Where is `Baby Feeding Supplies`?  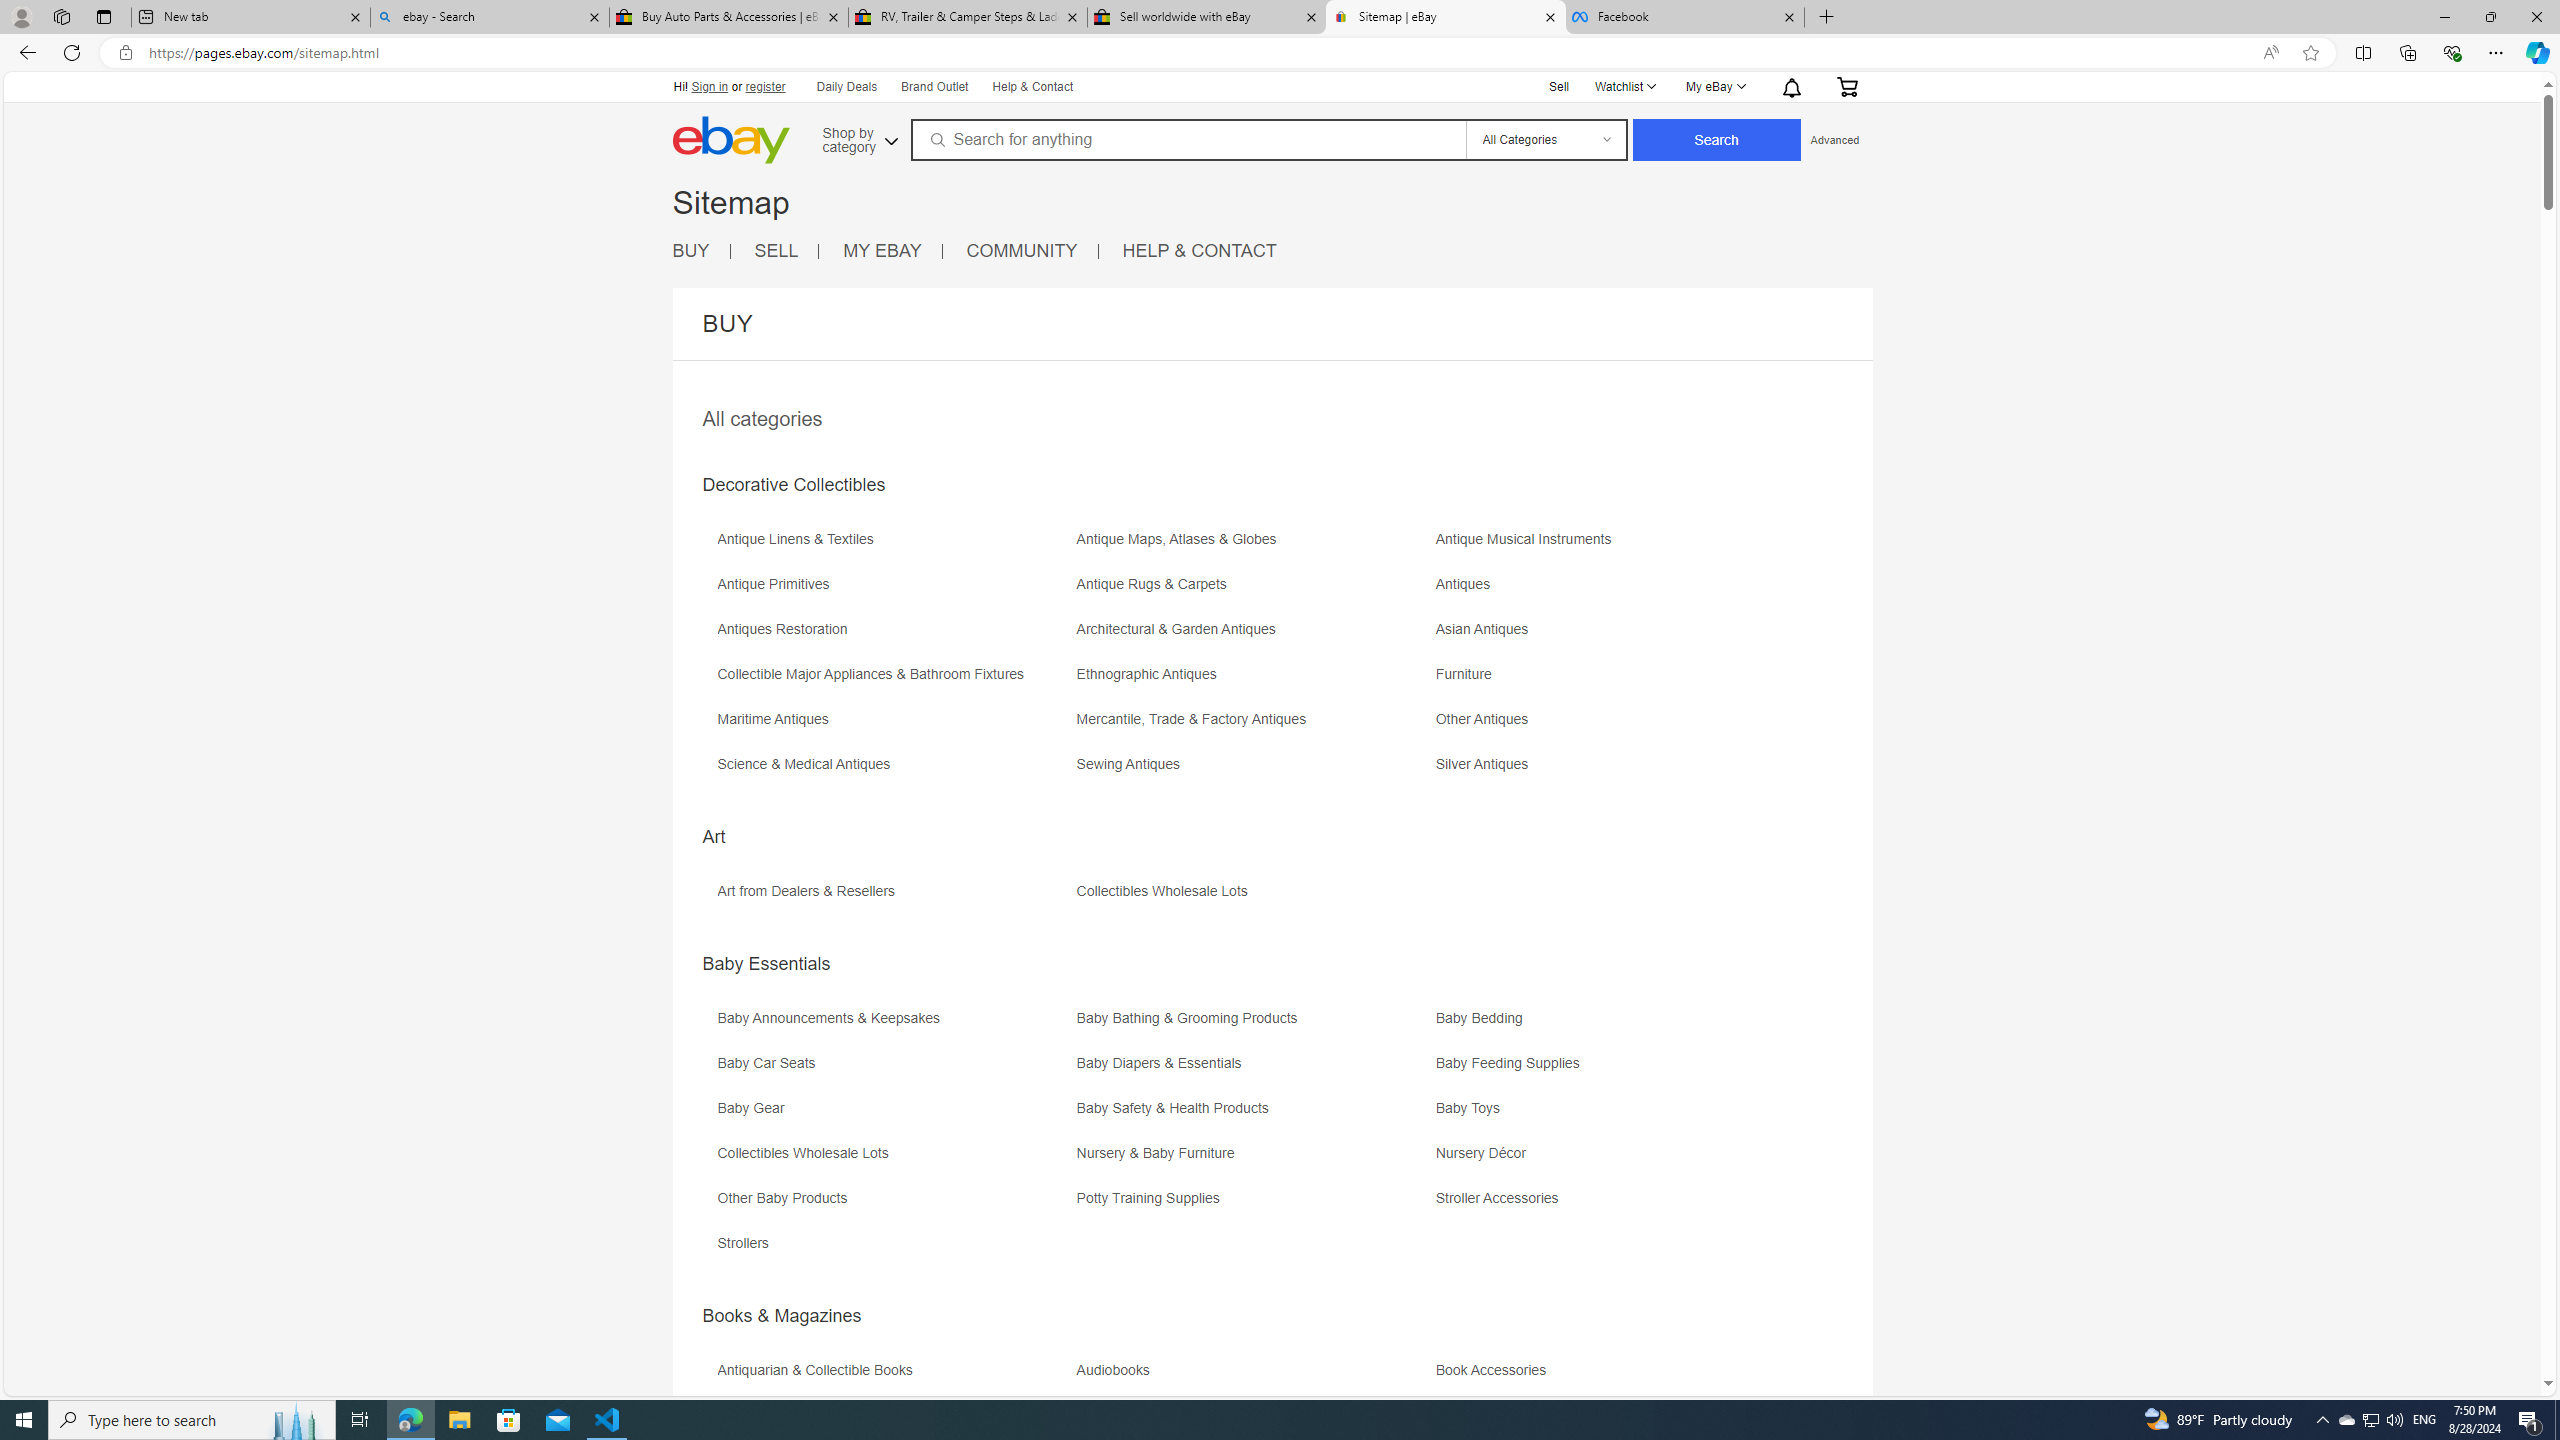 Baby Feeding Supplies is located at coordinates (1614, 1070).